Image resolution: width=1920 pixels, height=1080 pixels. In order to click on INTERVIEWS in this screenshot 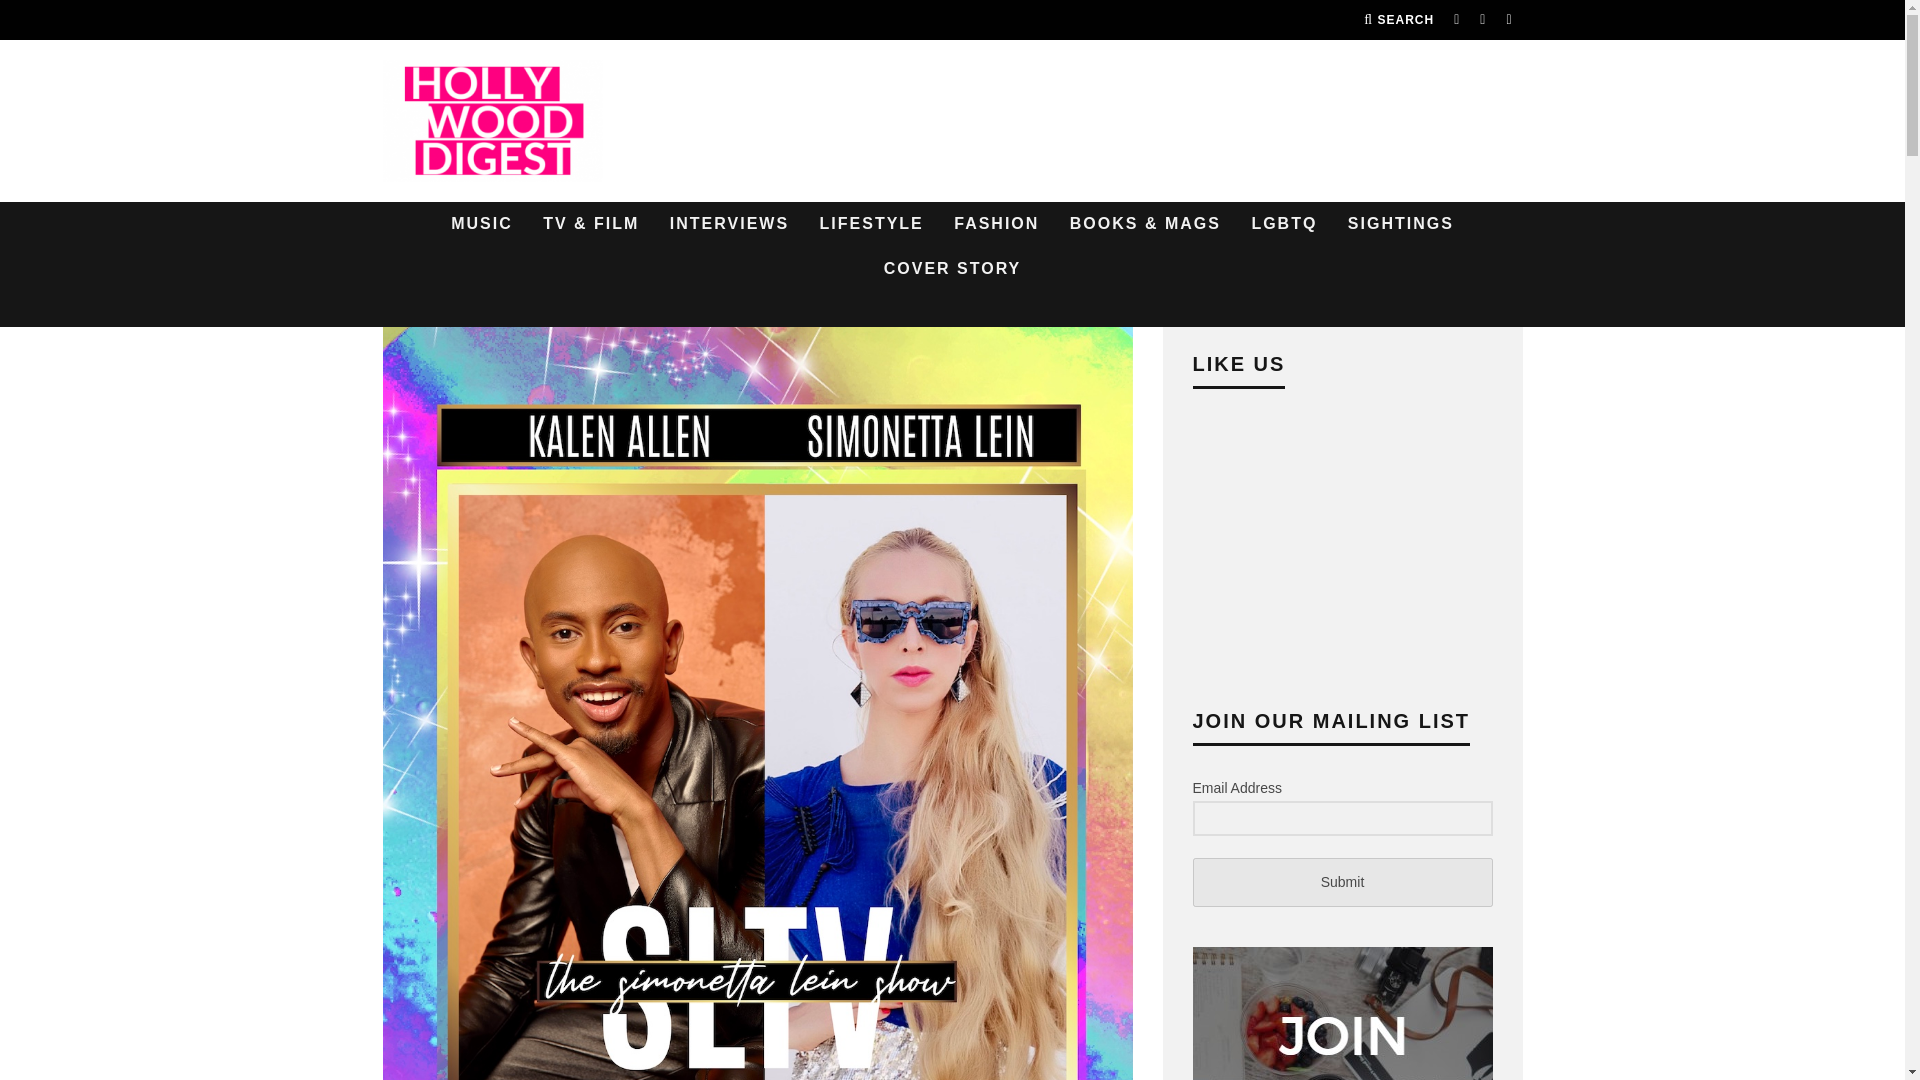, I will do `click(729, 224)`.